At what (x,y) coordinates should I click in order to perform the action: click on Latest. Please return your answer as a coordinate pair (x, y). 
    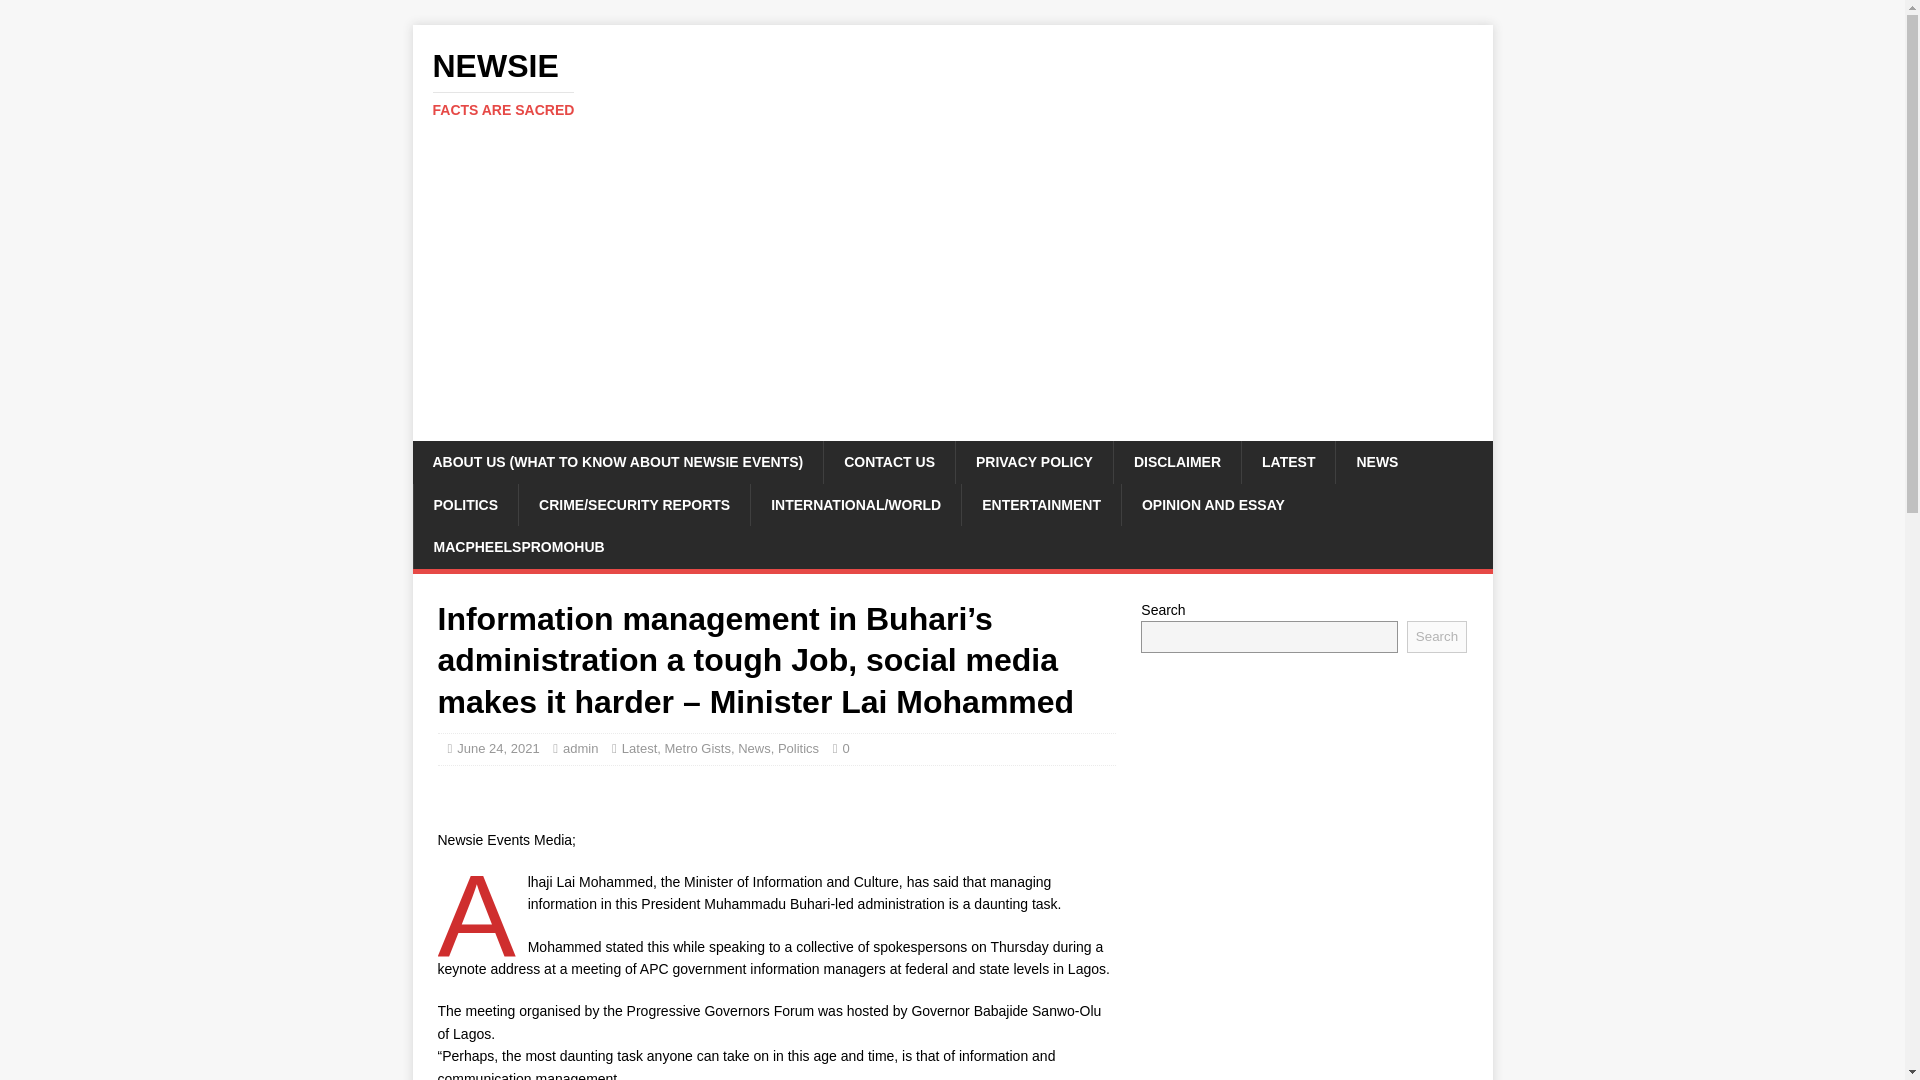
    Looking at the image, I should click on (639, 748).